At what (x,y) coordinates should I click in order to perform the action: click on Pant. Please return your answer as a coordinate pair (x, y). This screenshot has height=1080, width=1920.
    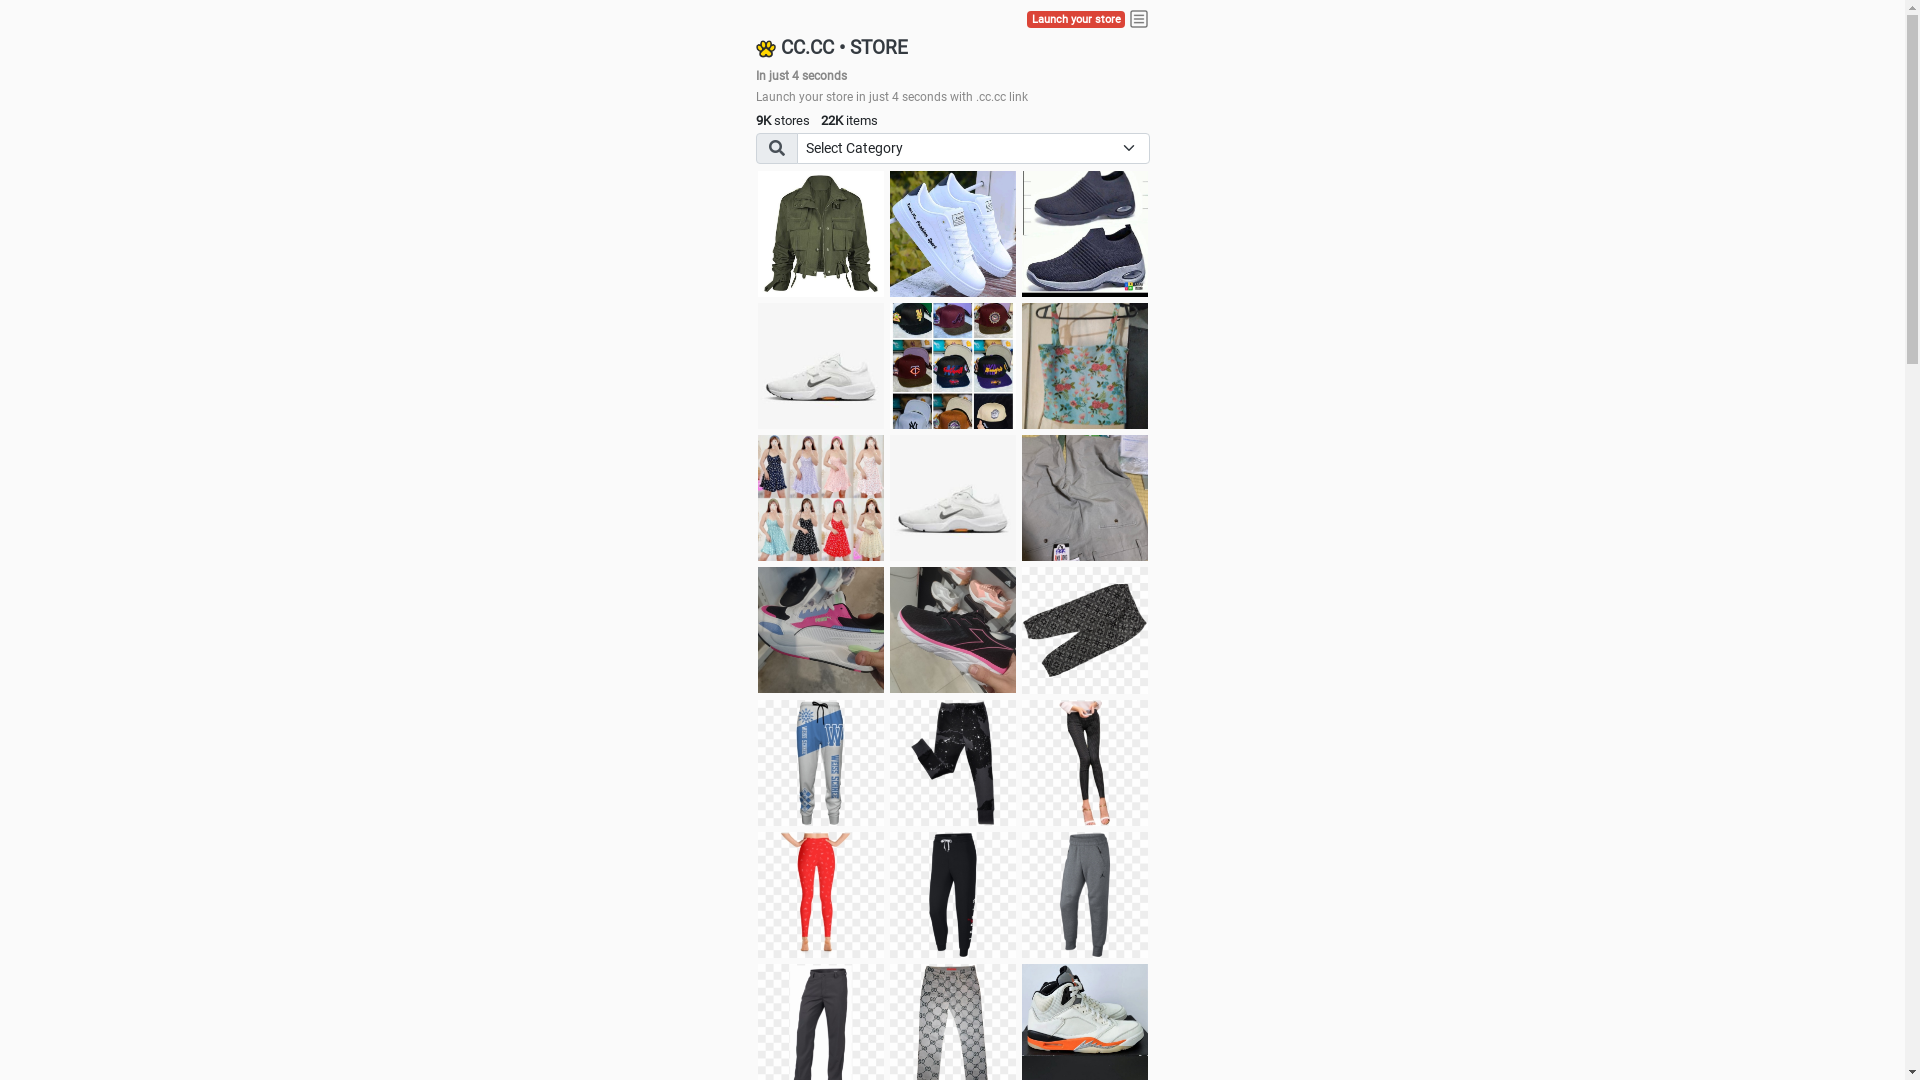
    Looking at the image, I should click on (821, 763).